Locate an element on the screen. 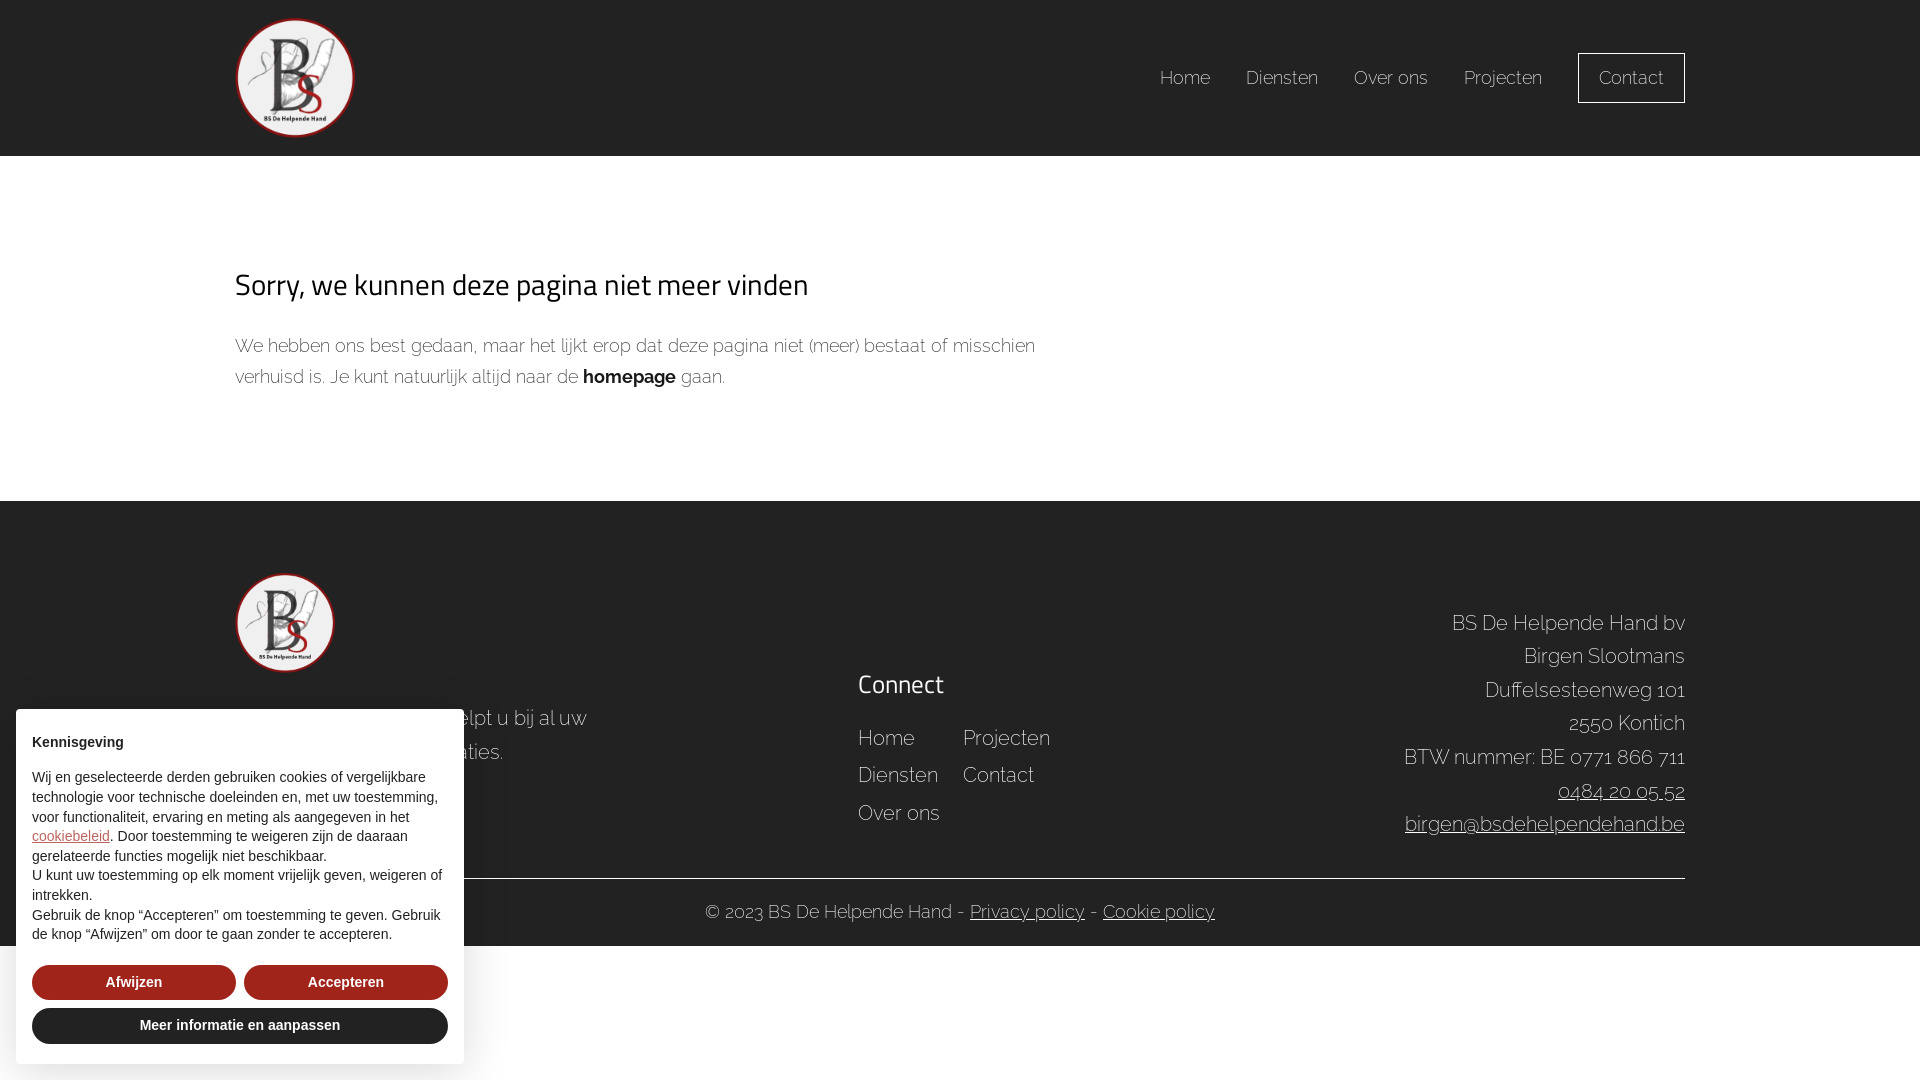 This screenshot has width=1920, height=1080. cookiebeleid is located at coordinates (71, 836).